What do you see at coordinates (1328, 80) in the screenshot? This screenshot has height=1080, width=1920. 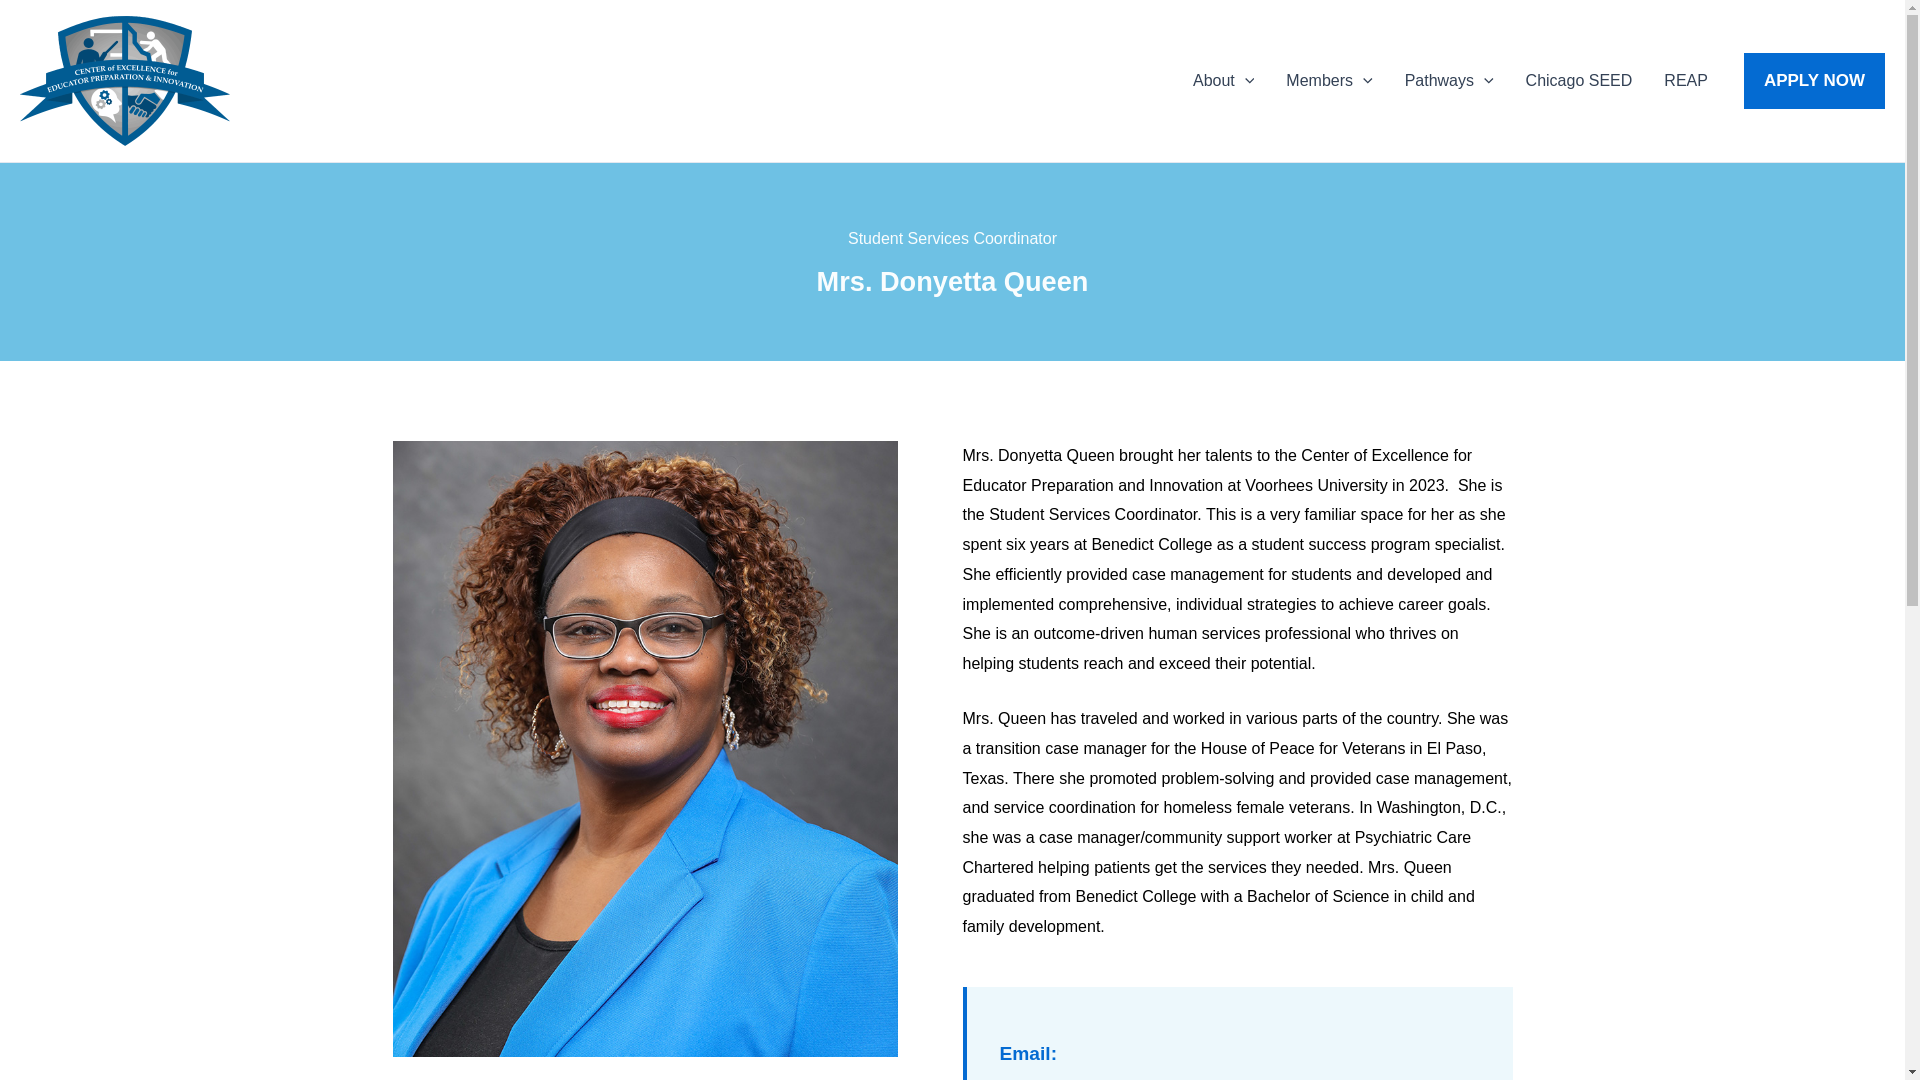 I see `Members` at bounding box center [1328, 80].